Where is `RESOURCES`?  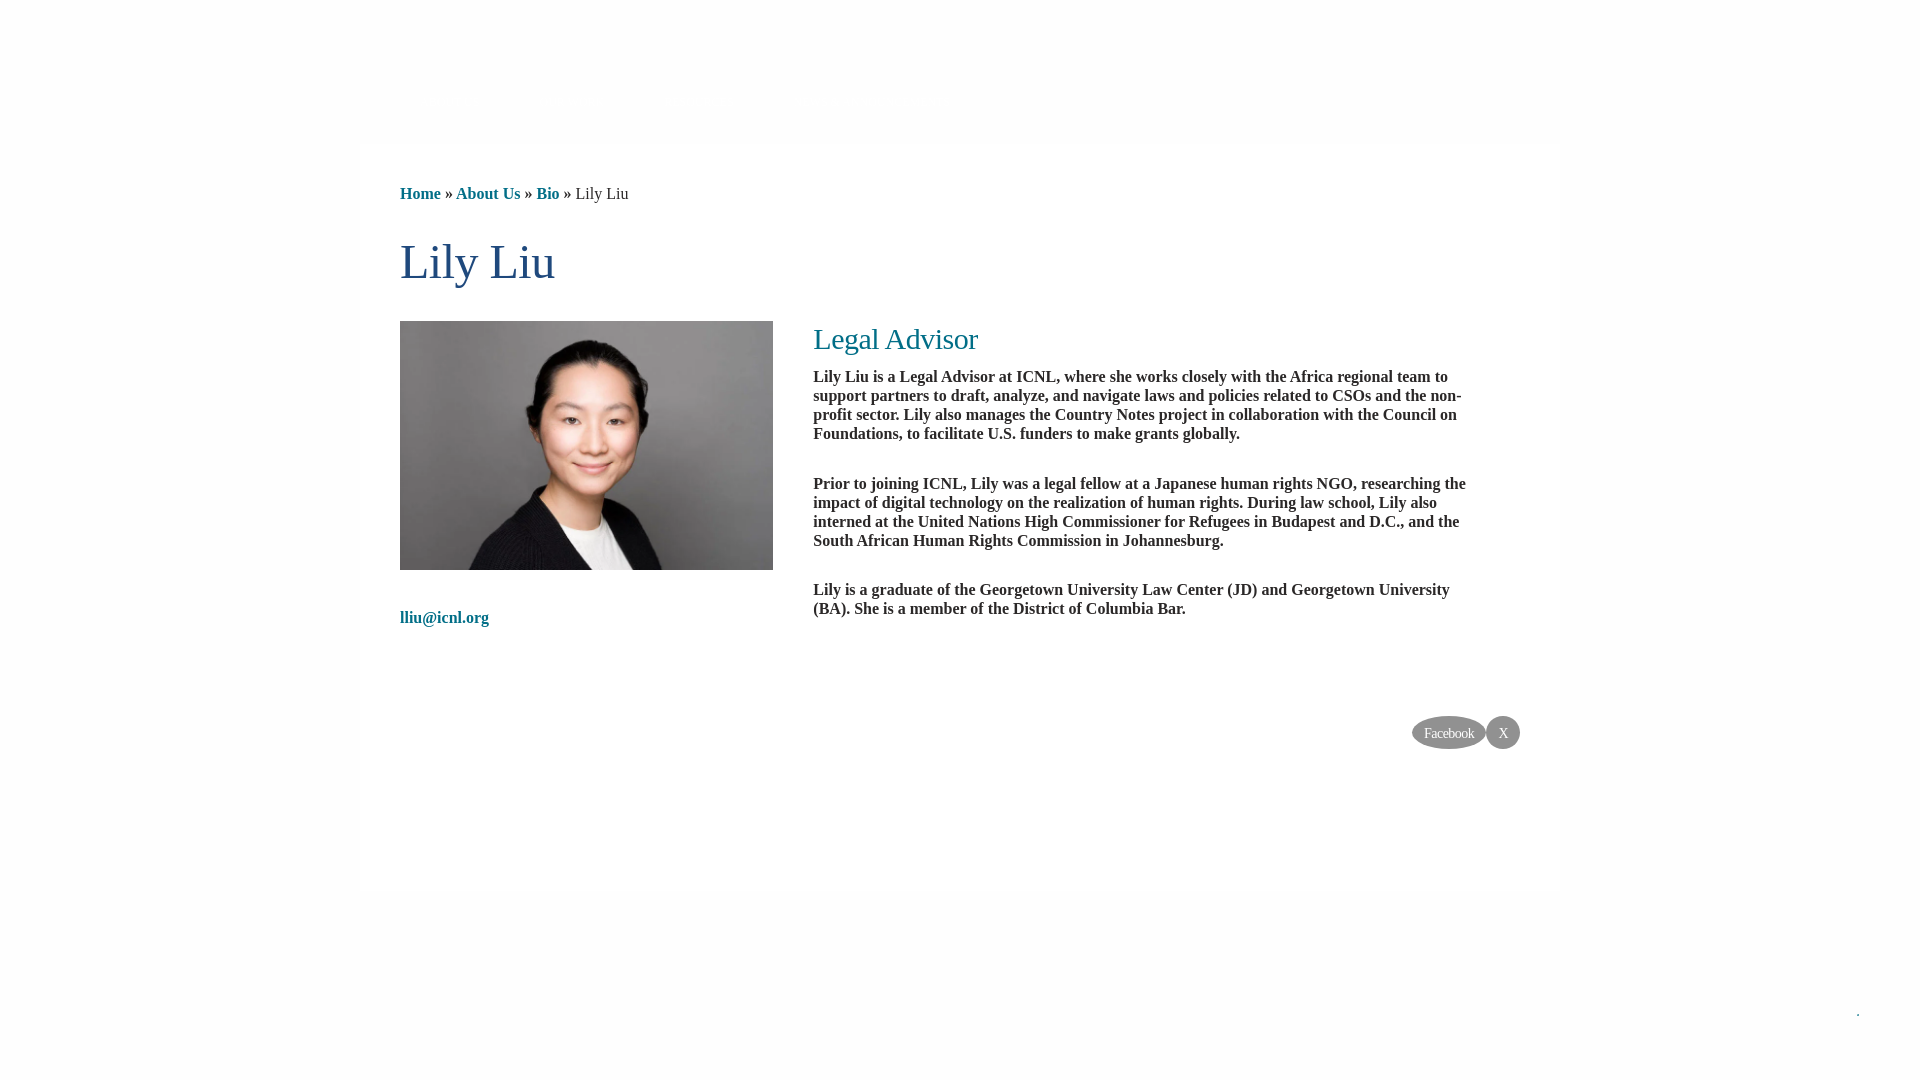 RESOURCES is located at coordinates (702, 103).